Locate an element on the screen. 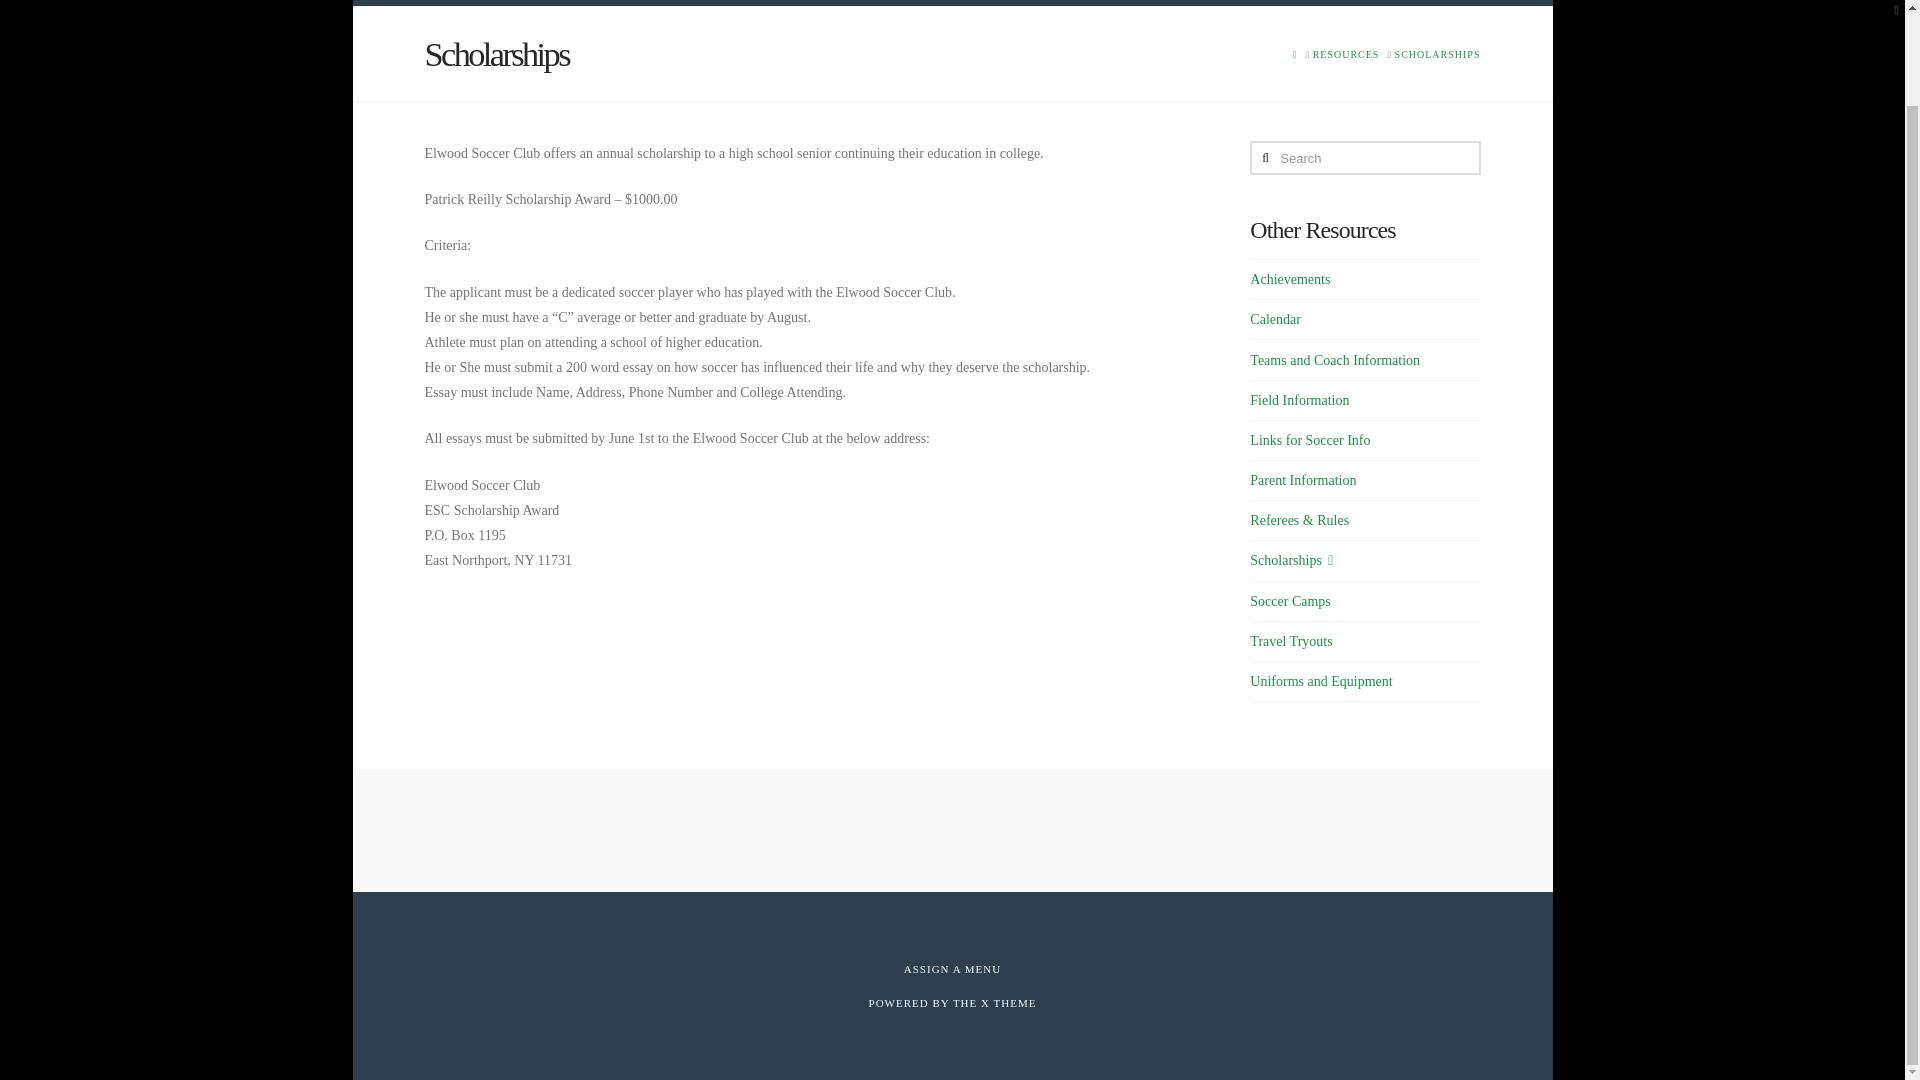 The image size is (1920, 1080). RESOURCES is located at coordinates (1346, 54).